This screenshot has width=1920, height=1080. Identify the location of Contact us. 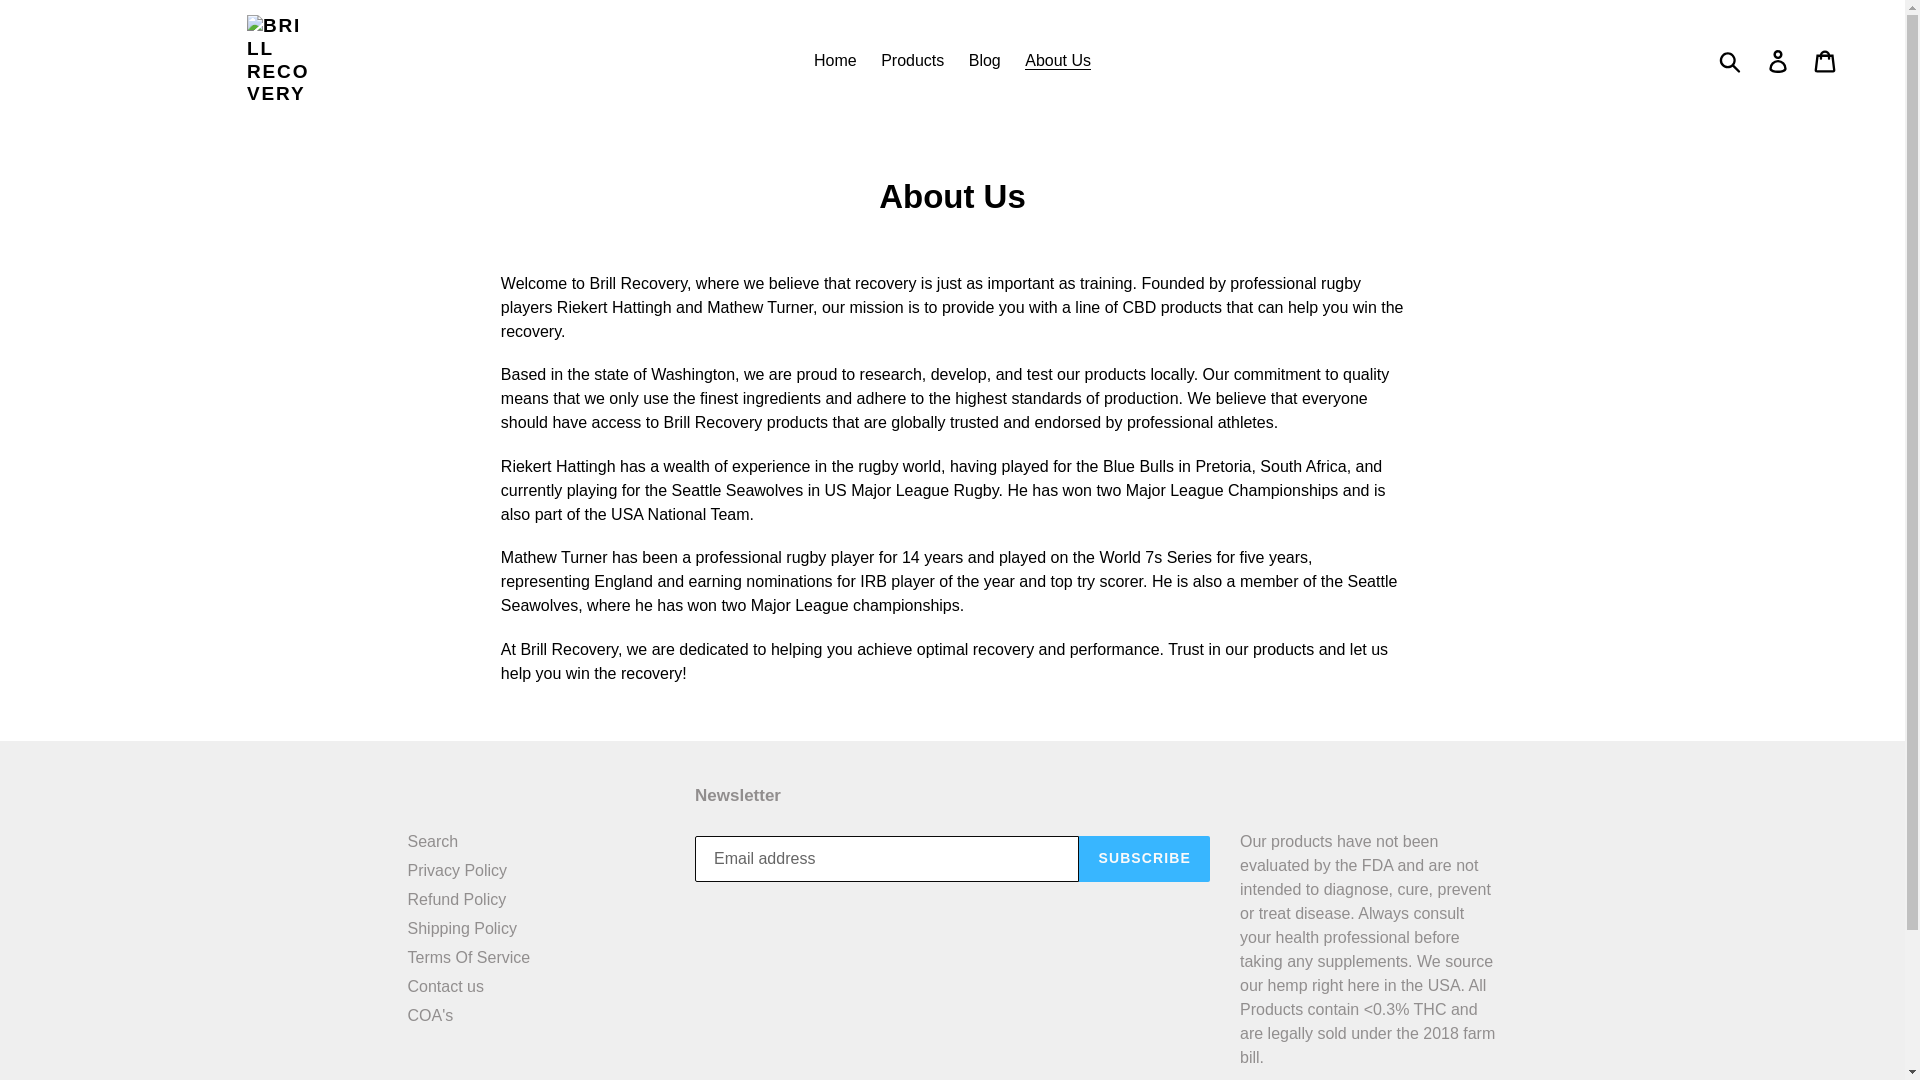
(445, 986).